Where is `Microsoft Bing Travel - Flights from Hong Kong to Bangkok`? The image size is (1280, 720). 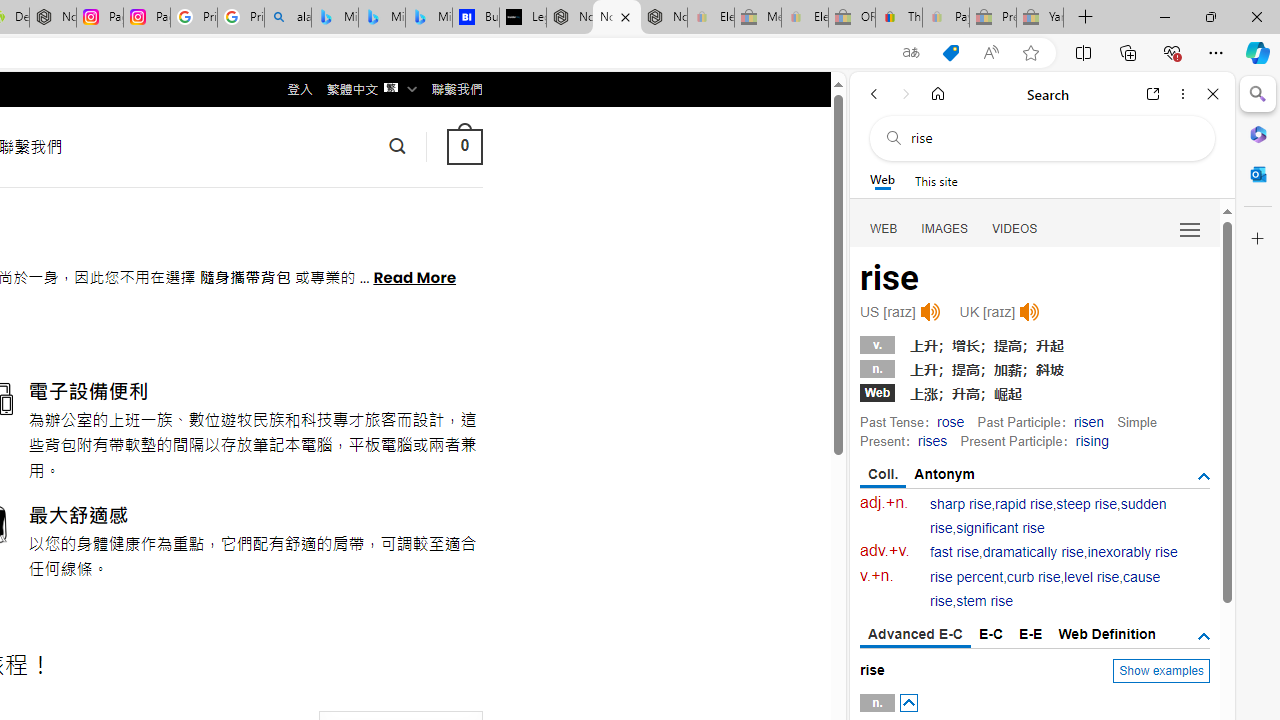
Microsoft Bing Travel - Flights from Hong Kong to Bangkok is located at coordinates (335, 18).